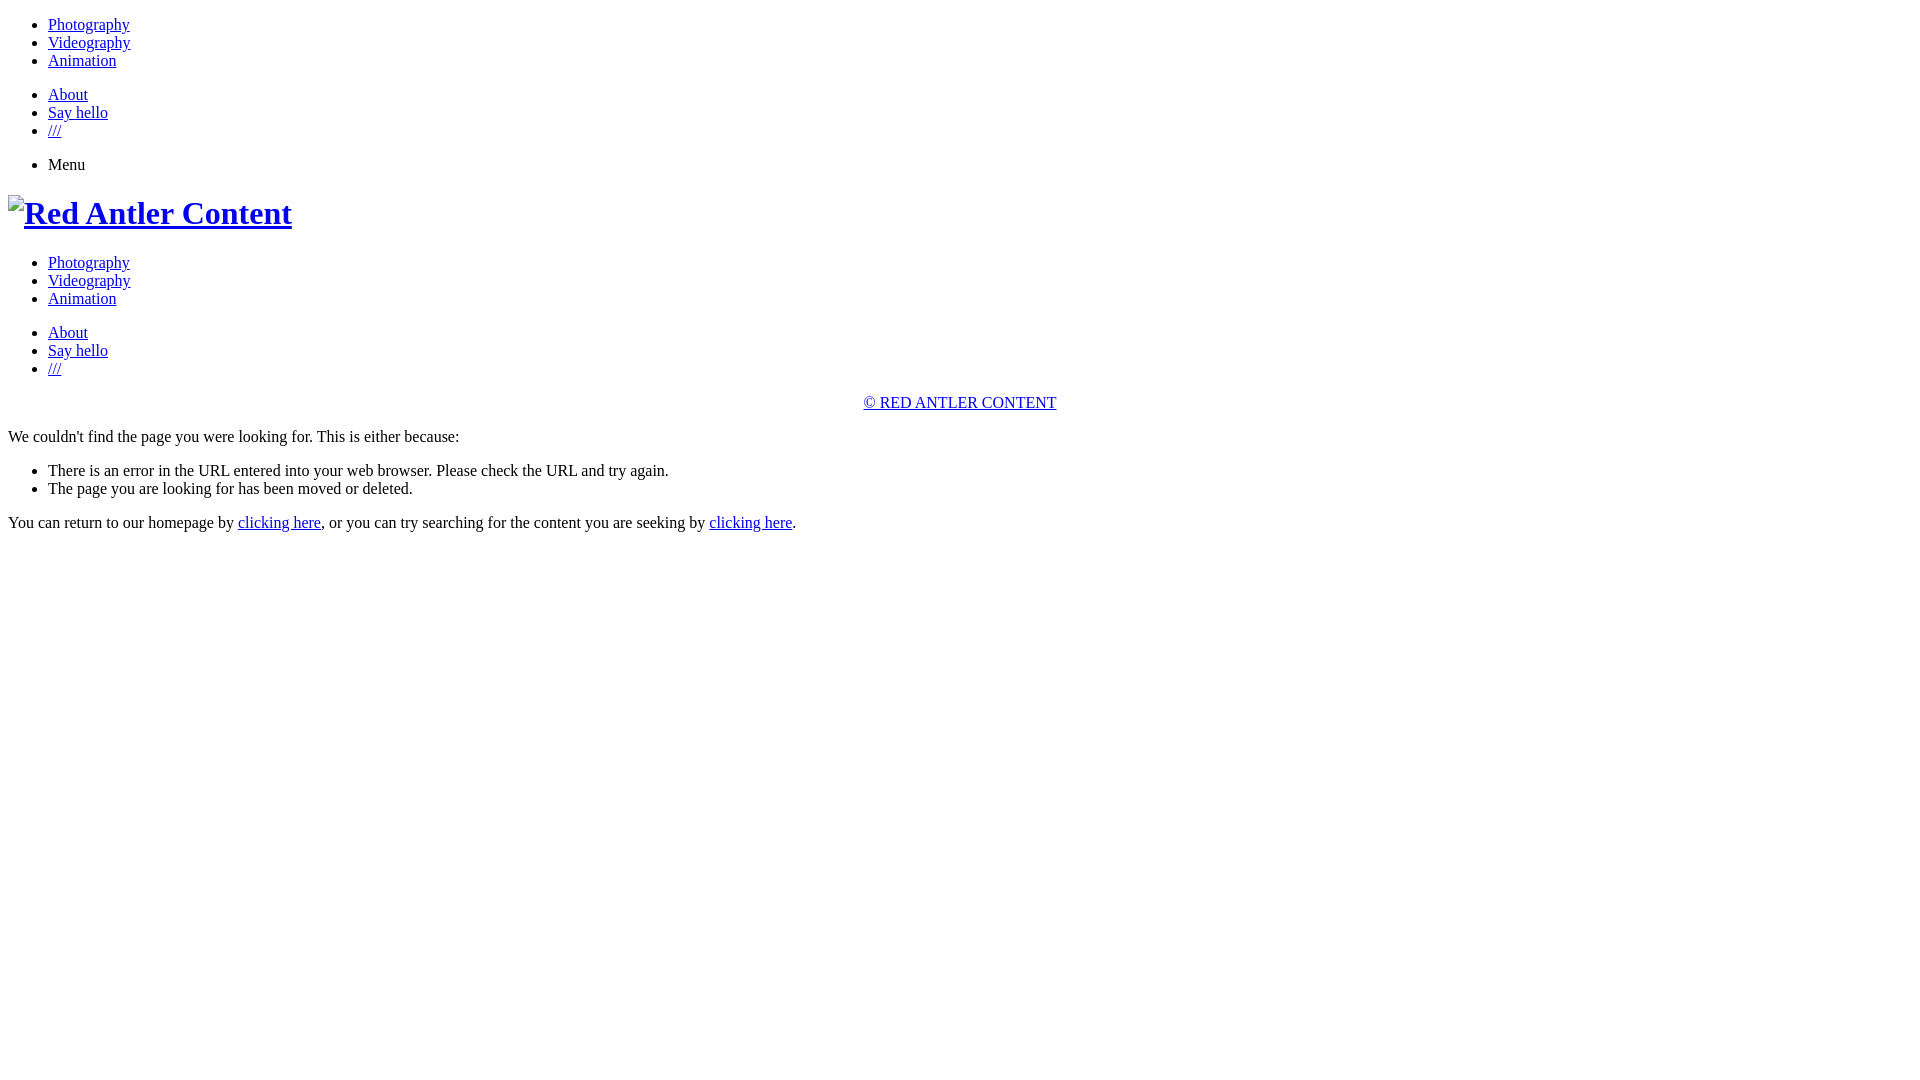 The height and width of the screenshot is (1080, 1920). Describe the element at coordinates (750, 522) in the screenshot. I see `clicking here` at that location.